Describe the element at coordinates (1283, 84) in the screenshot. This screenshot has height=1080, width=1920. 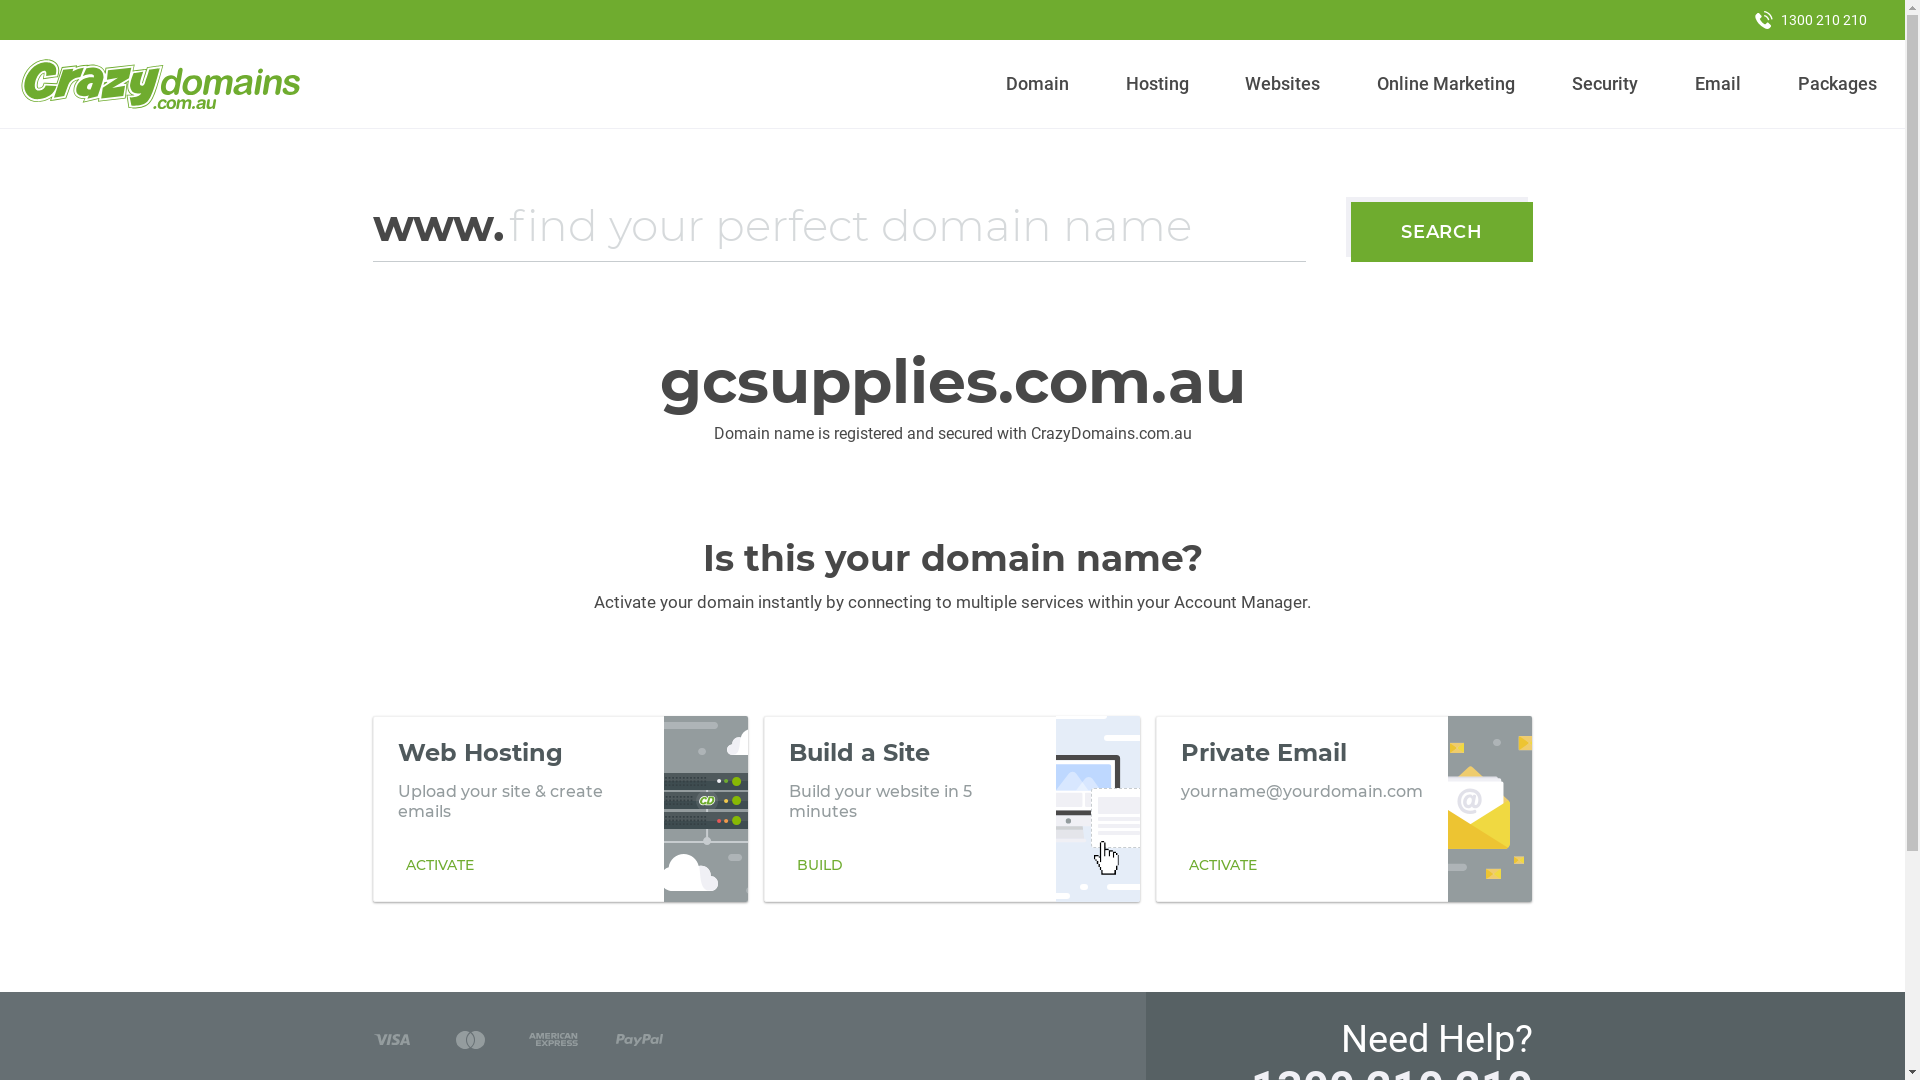
I see `Websites` at that location.